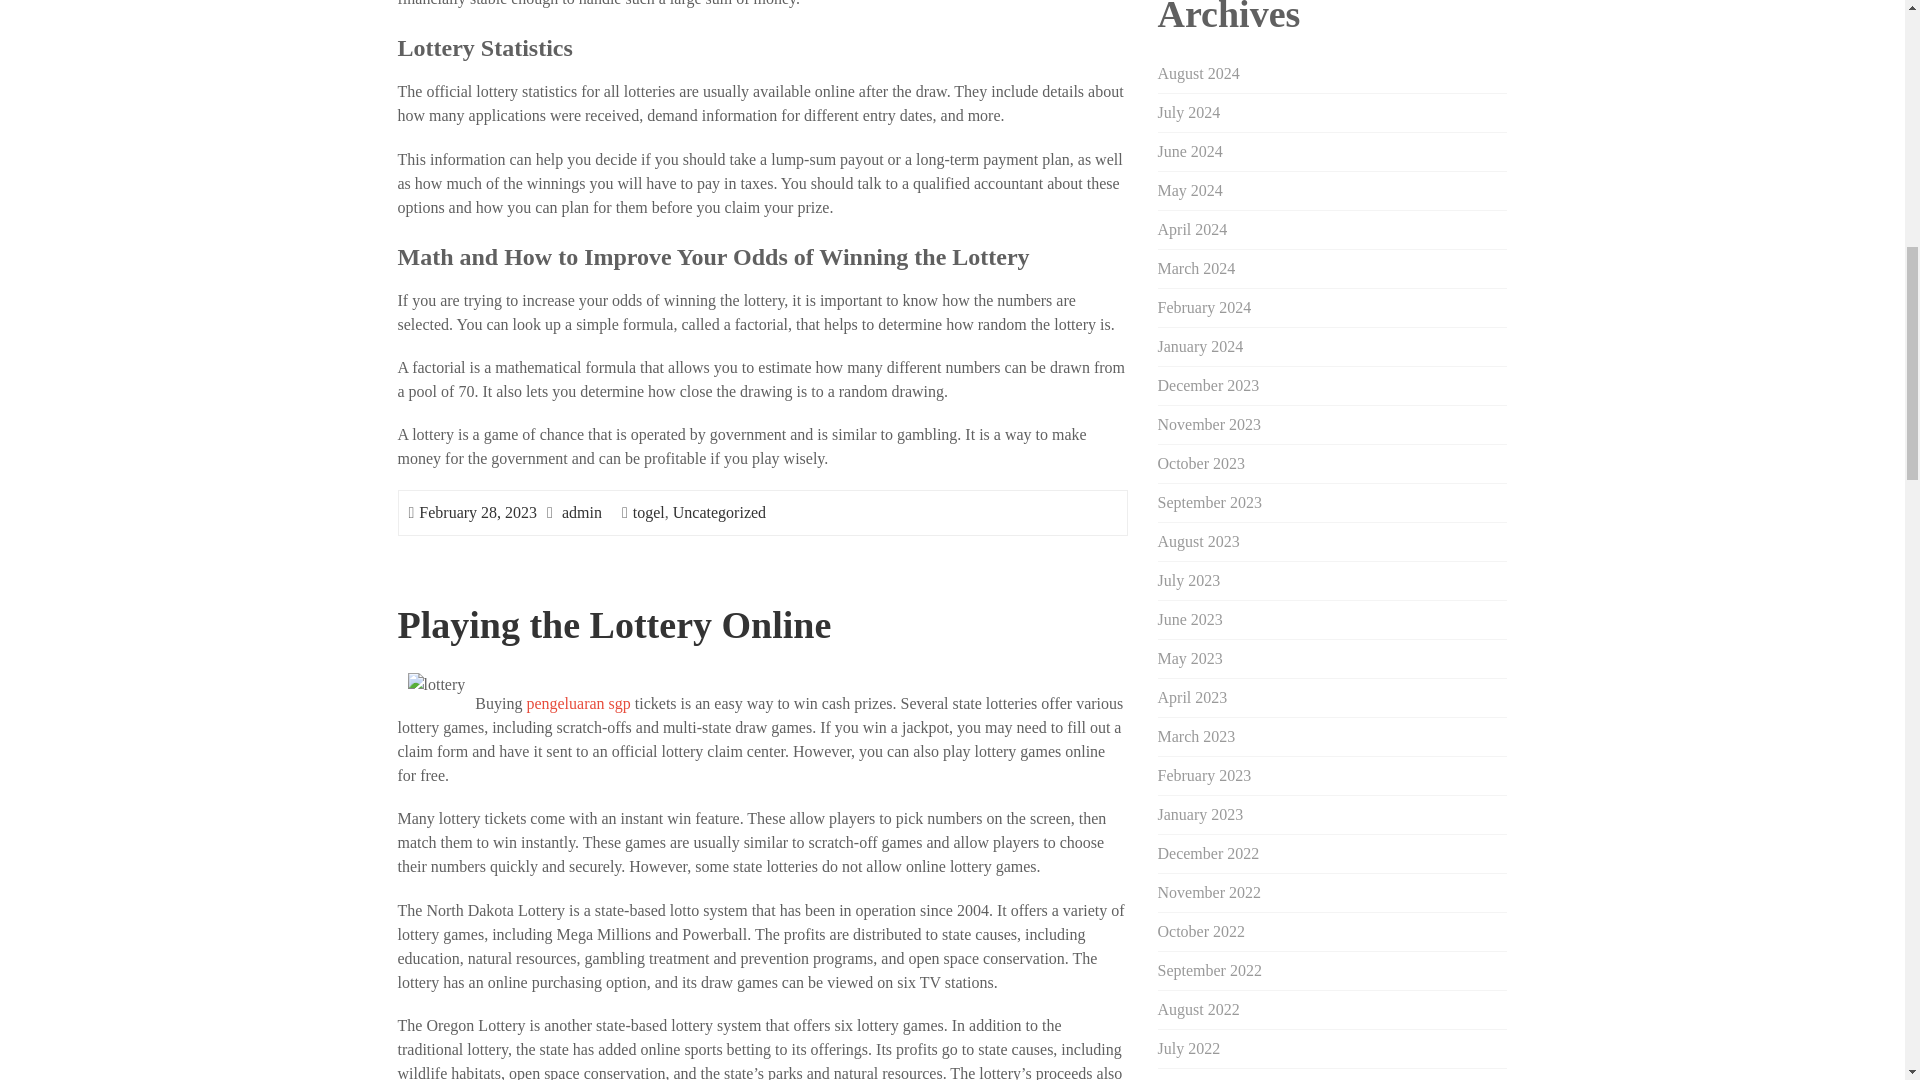 This screenshot has height=1080, width=1920. What do you see at coordinates (1196, 268) in the screenshot?
I see `March 2024` at bounding box center [1196, 268].